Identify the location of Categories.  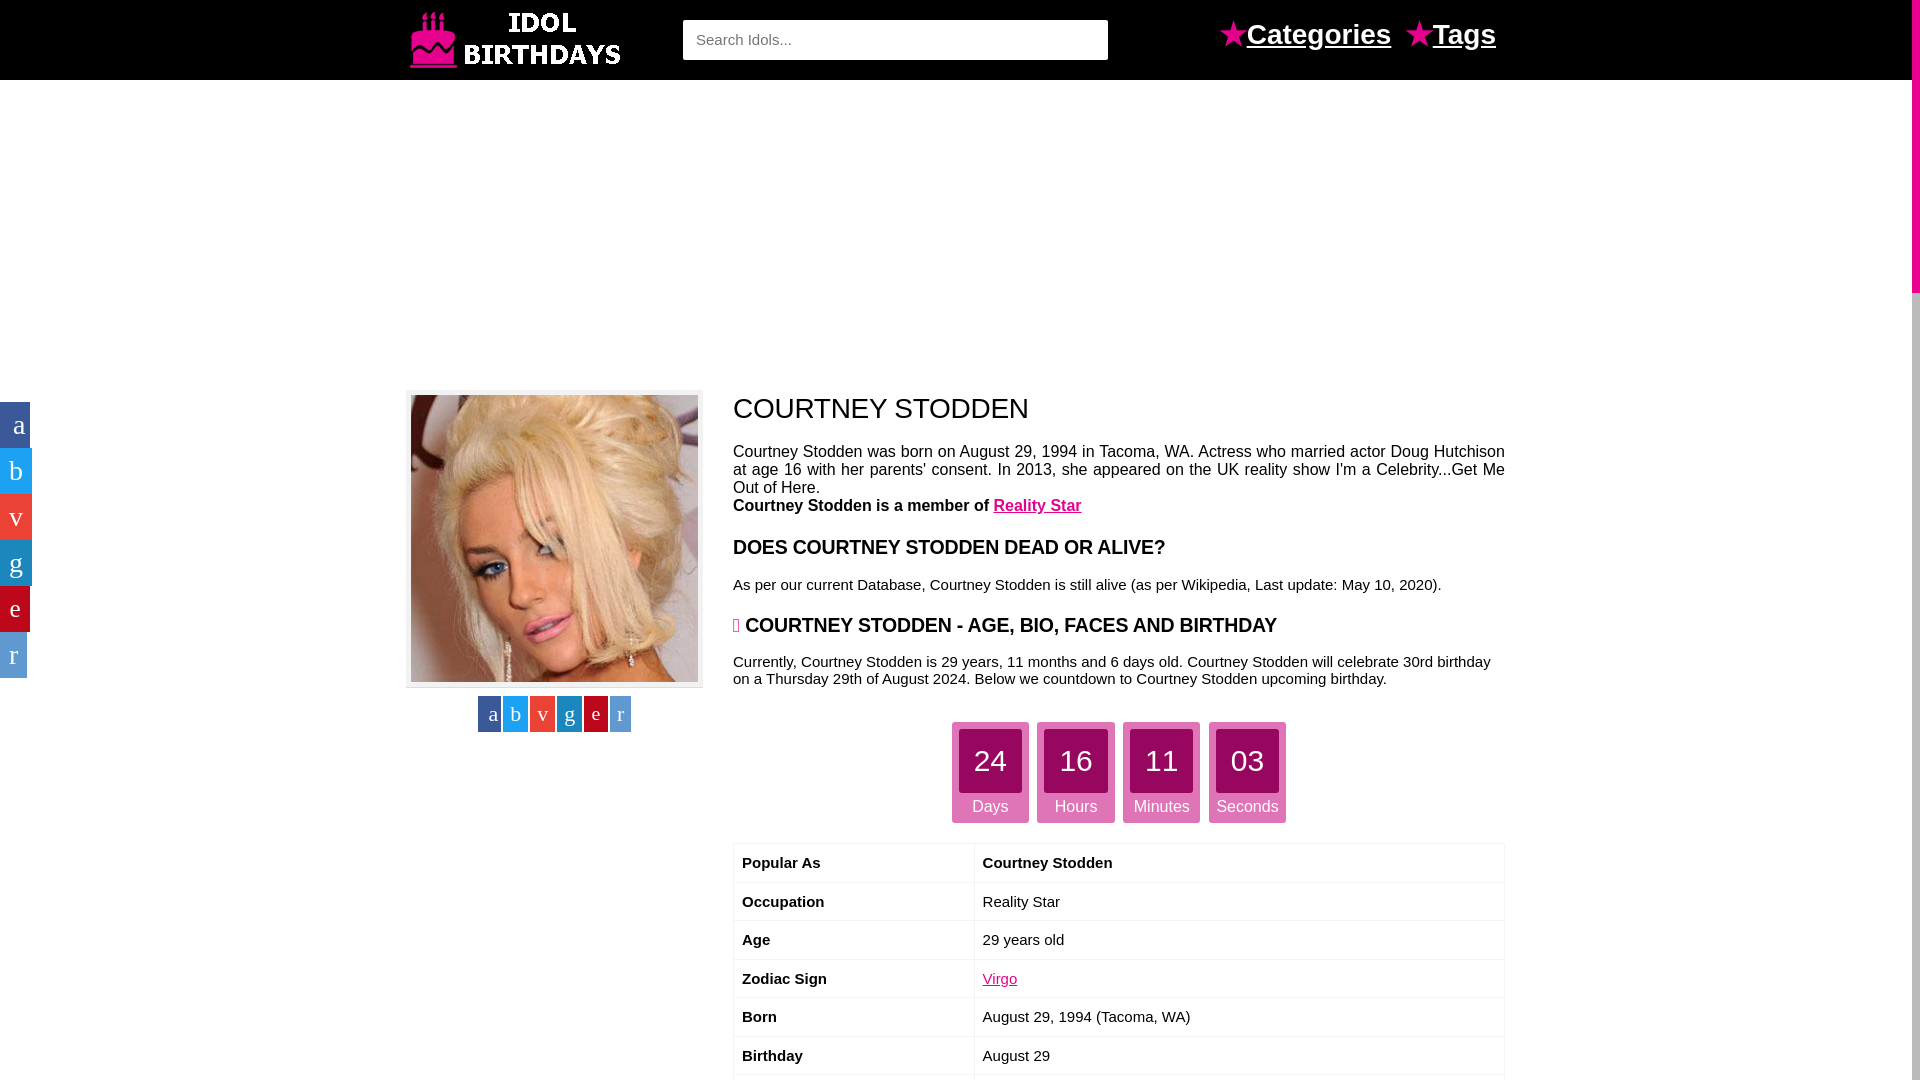
(1324, 37).